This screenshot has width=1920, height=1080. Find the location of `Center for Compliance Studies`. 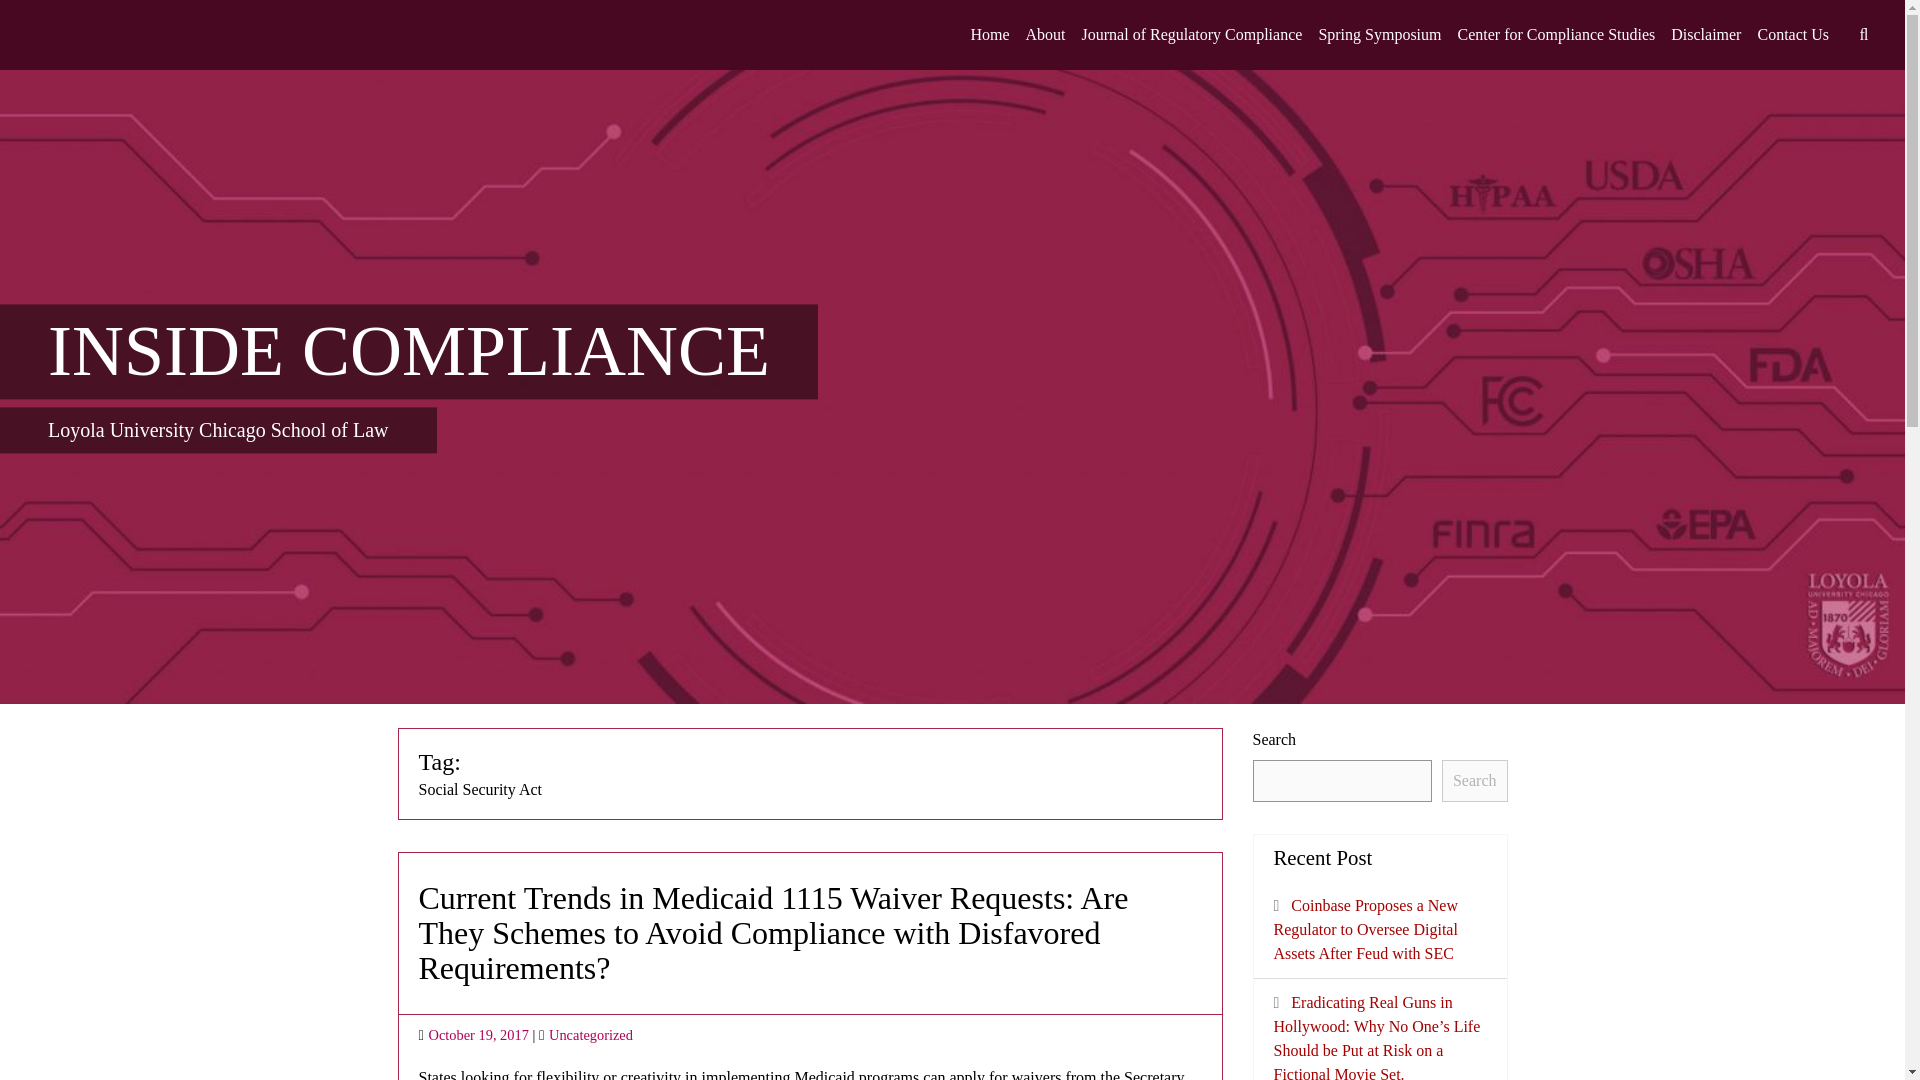

Center for Compliance Studies is located at coordinates (1556, 35).